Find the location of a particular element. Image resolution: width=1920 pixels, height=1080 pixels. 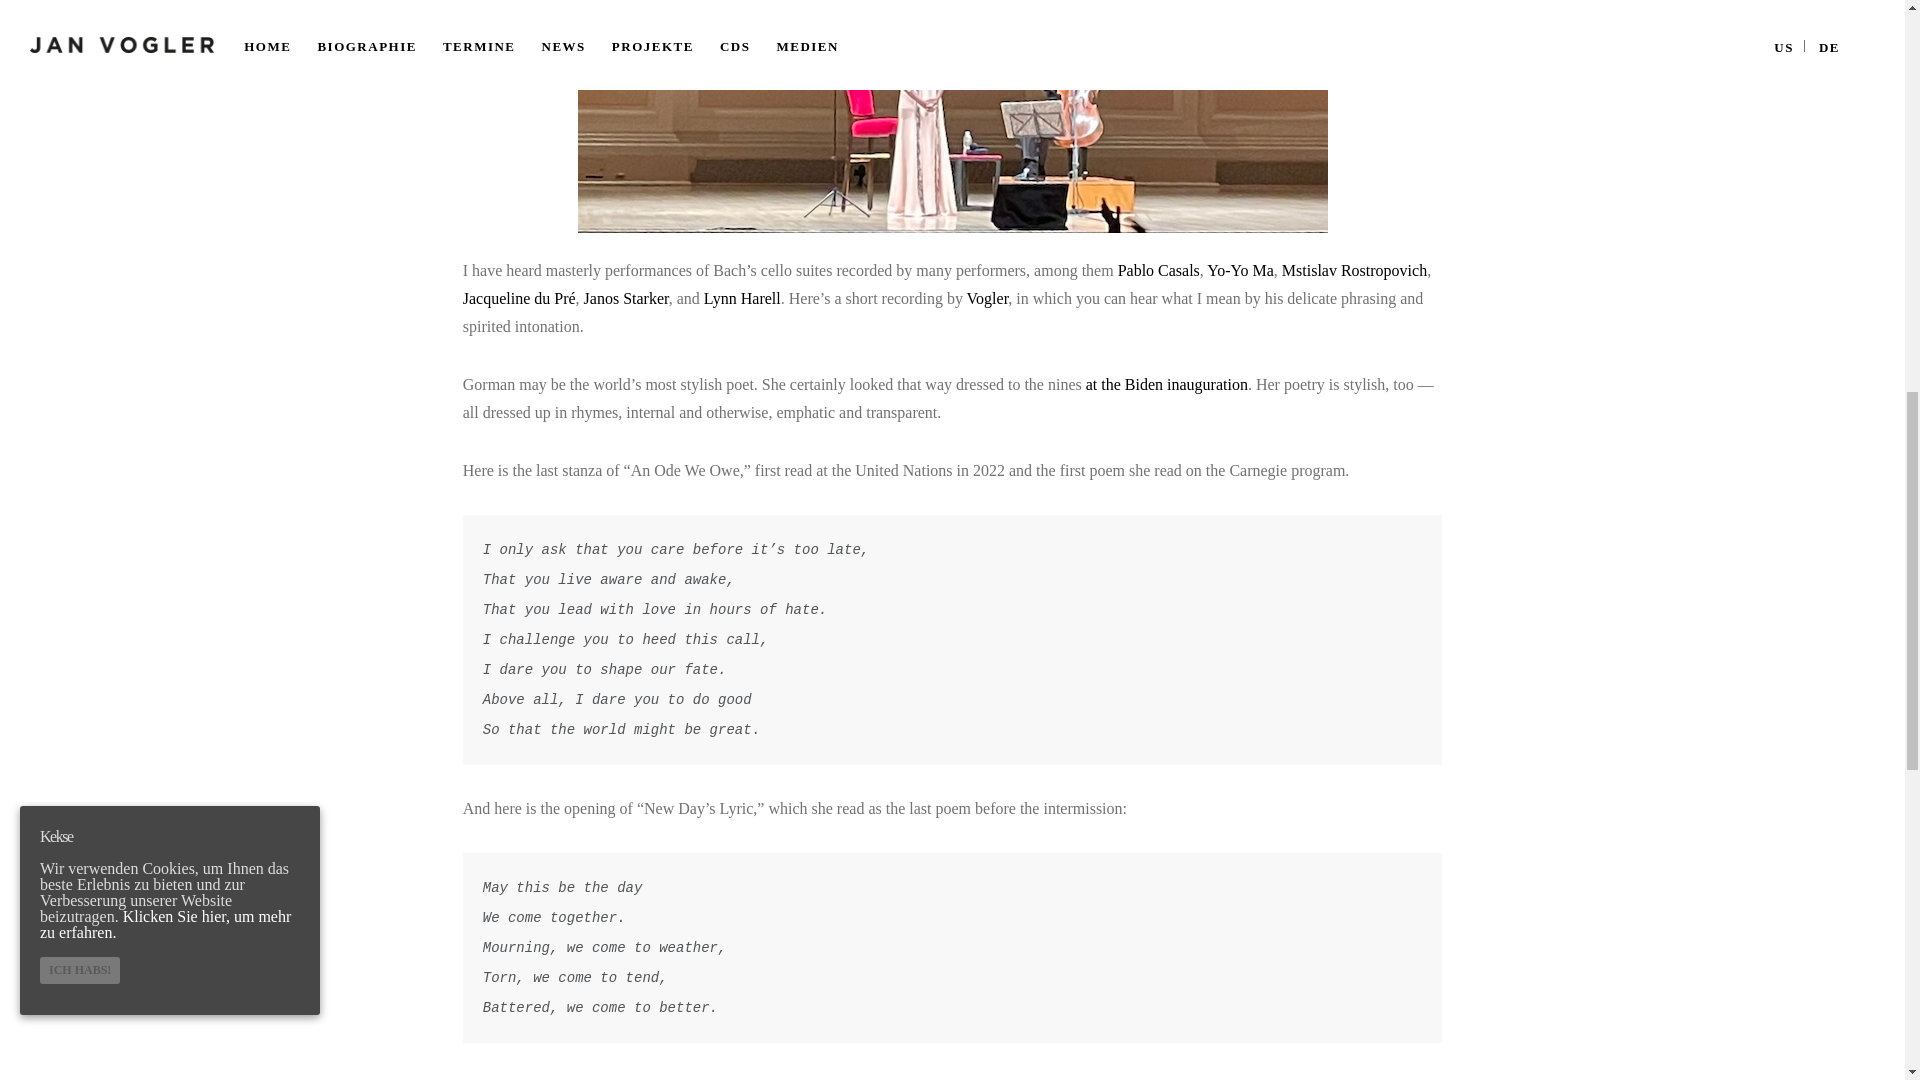

at the Biden inauguration is located at coordinates (1167, 384).